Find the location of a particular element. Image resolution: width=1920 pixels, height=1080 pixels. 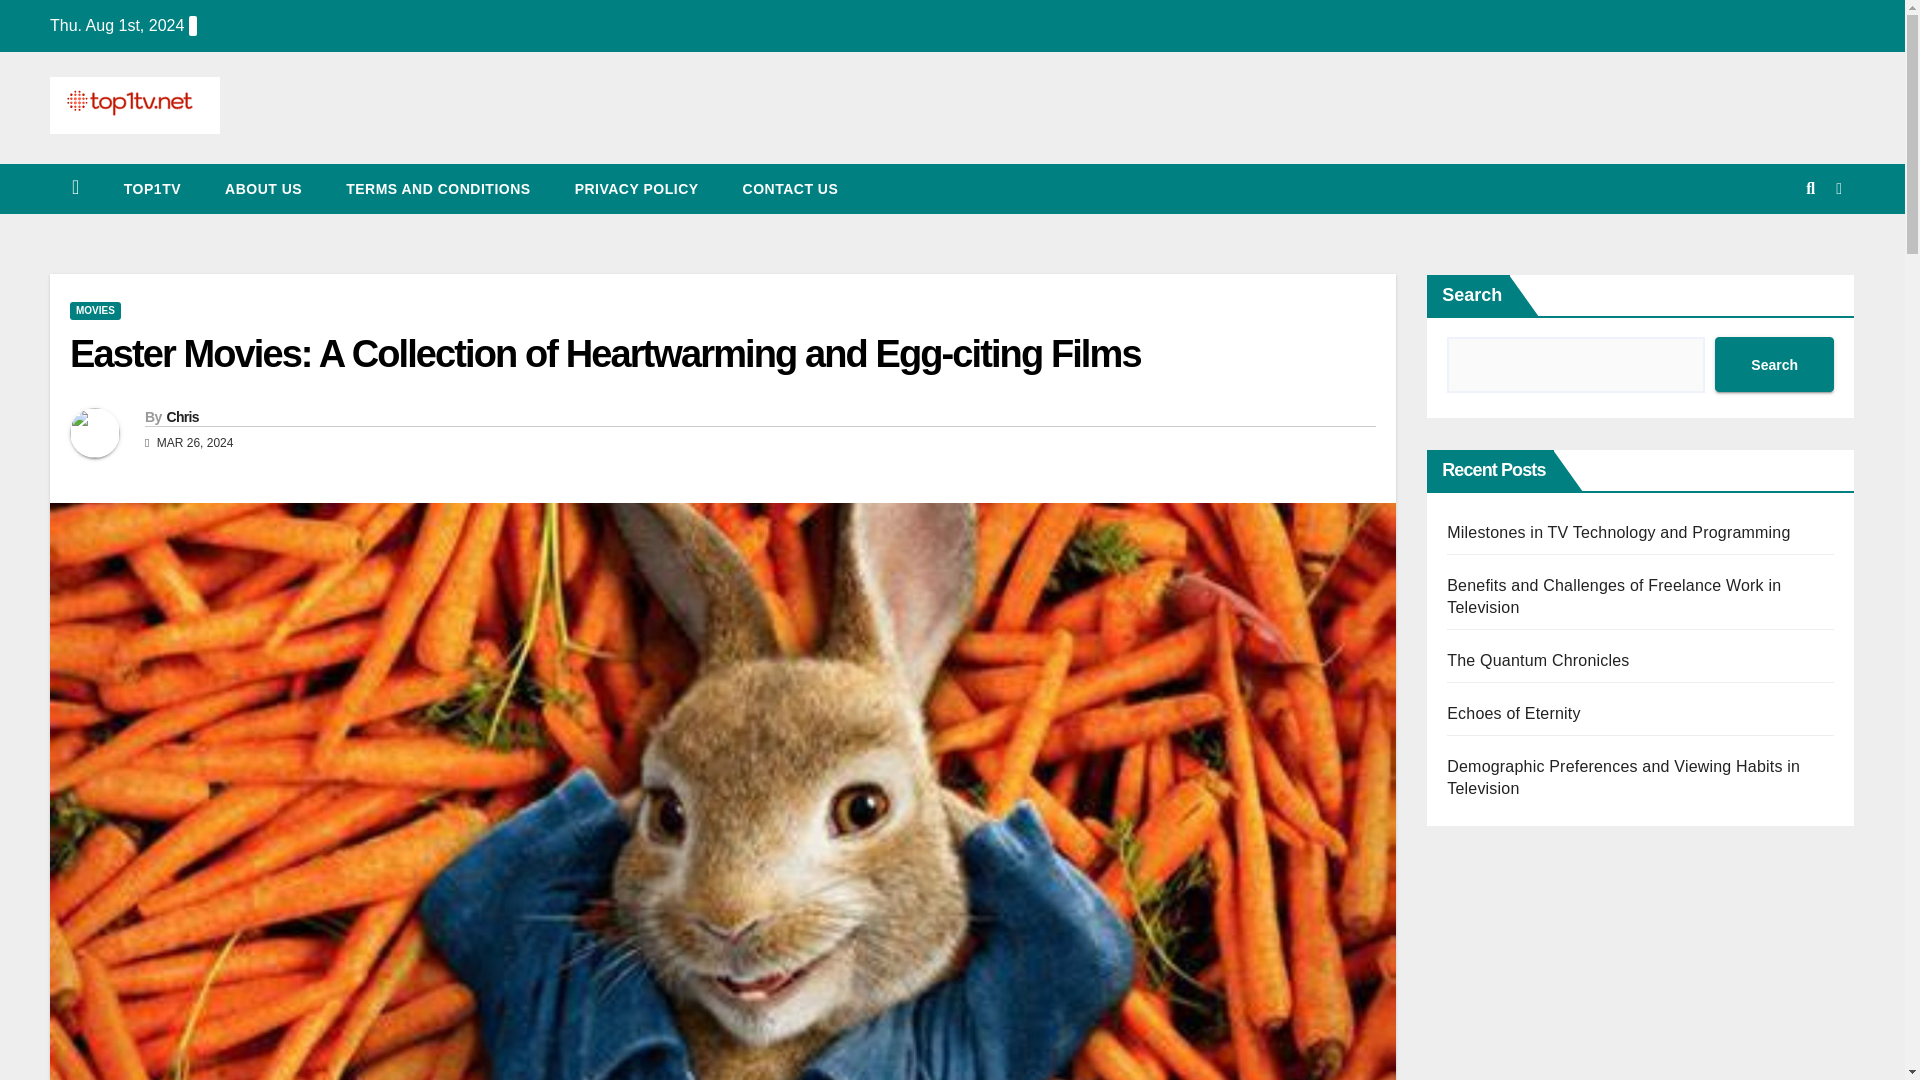

Chris is located at coordinates (181, 417).